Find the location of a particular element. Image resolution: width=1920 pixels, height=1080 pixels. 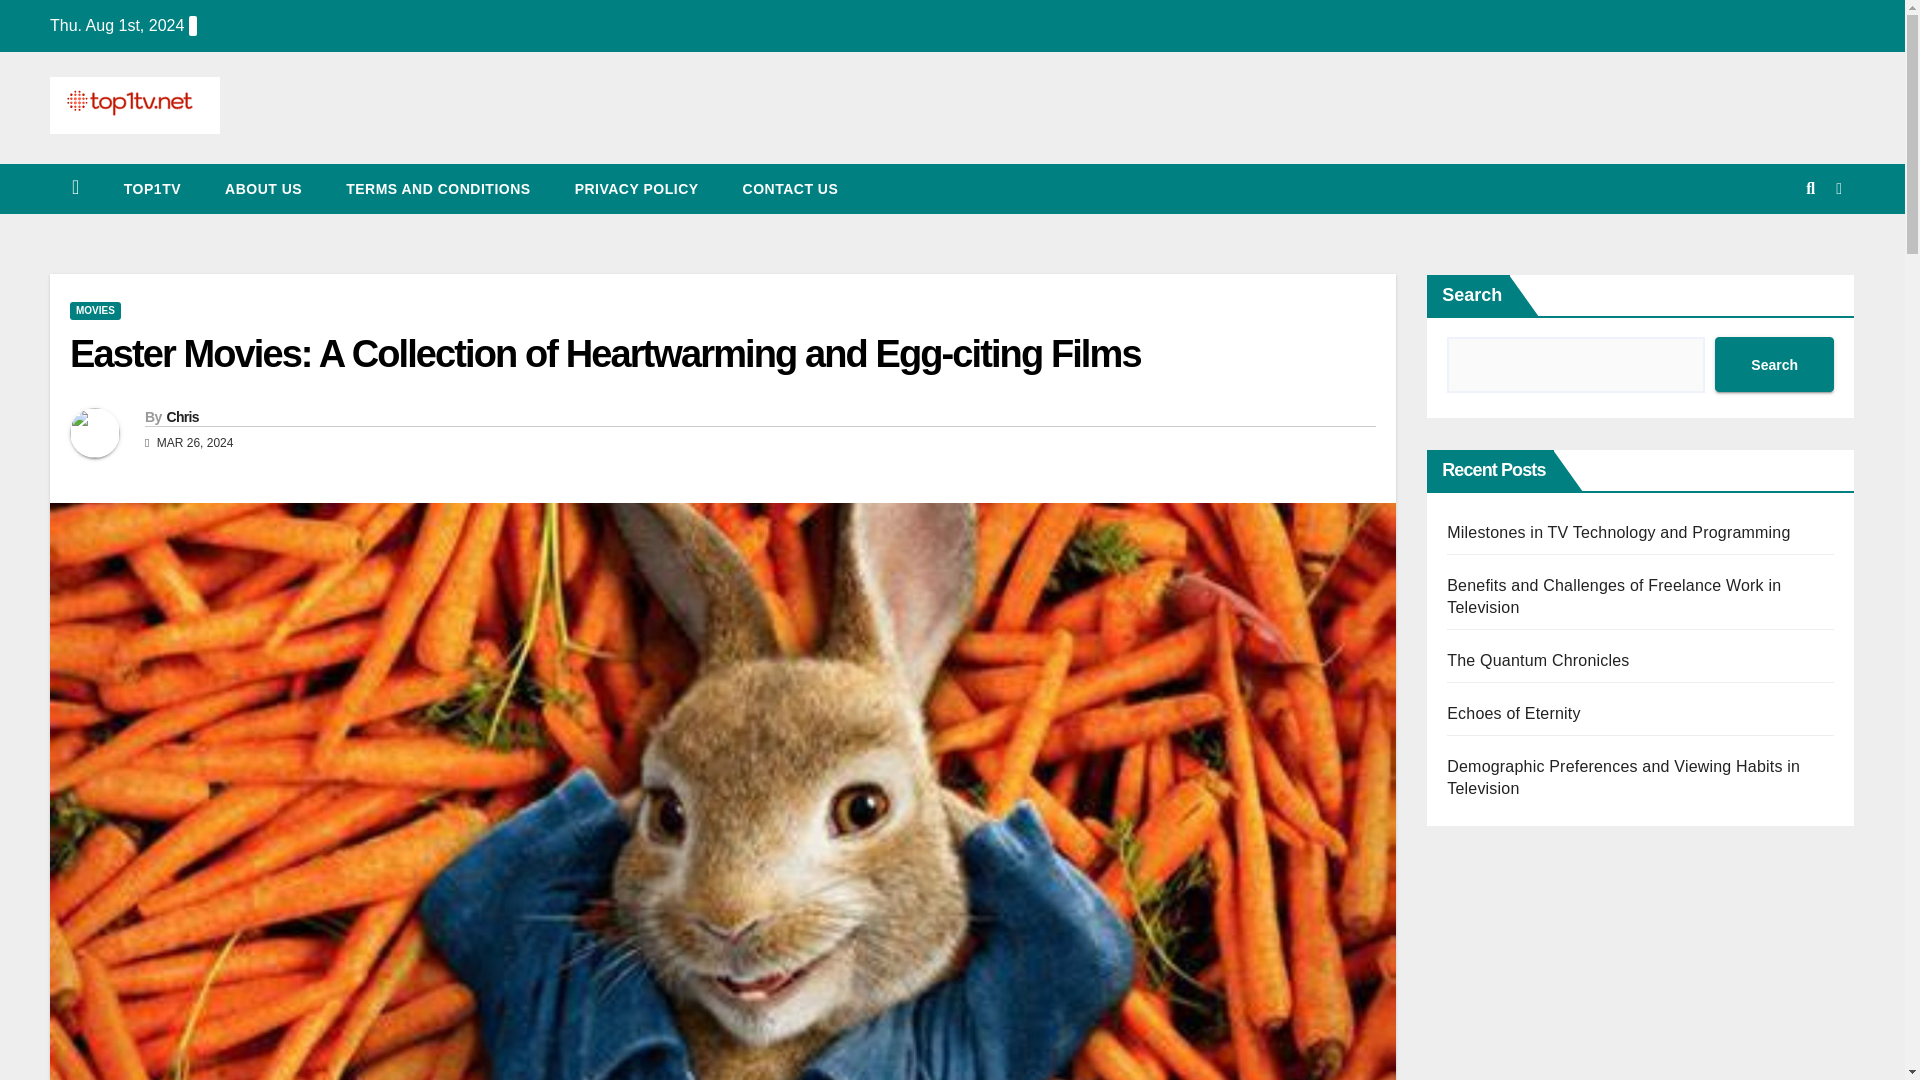

Chris is located at coordinates (181, 417).